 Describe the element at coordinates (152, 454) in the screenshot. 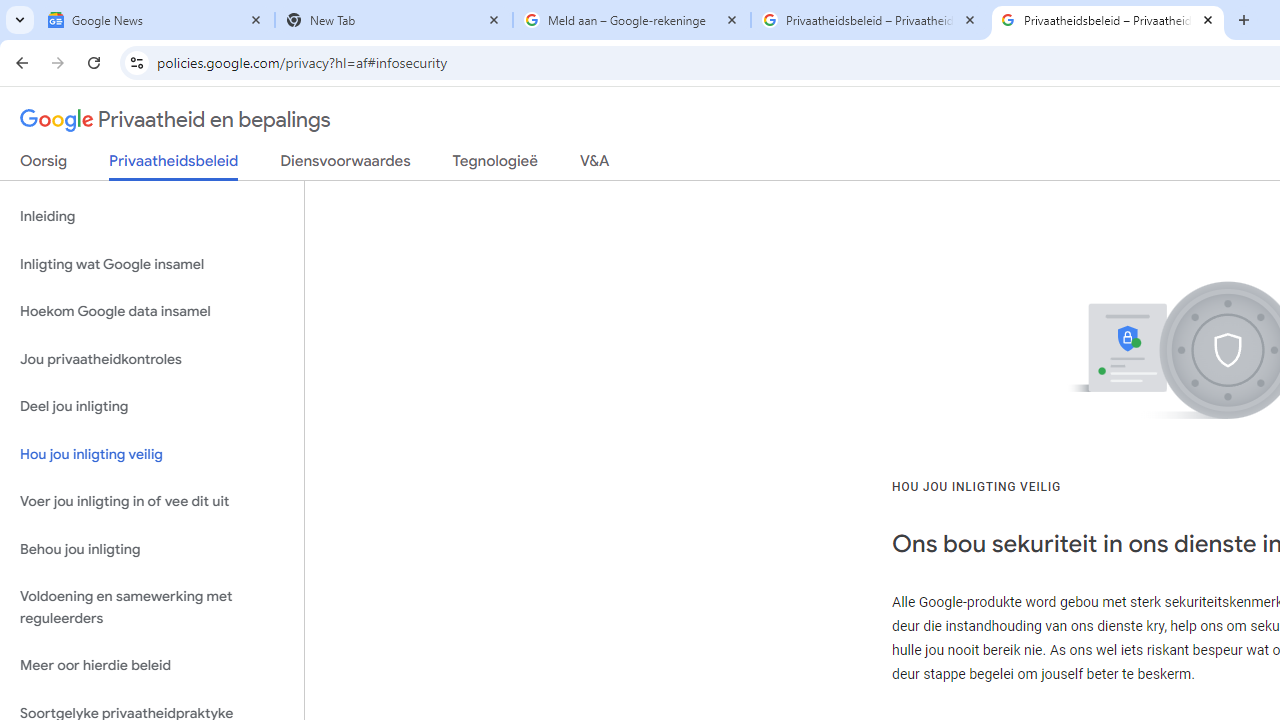

I see `Hou jou inligting veilig` at that location.